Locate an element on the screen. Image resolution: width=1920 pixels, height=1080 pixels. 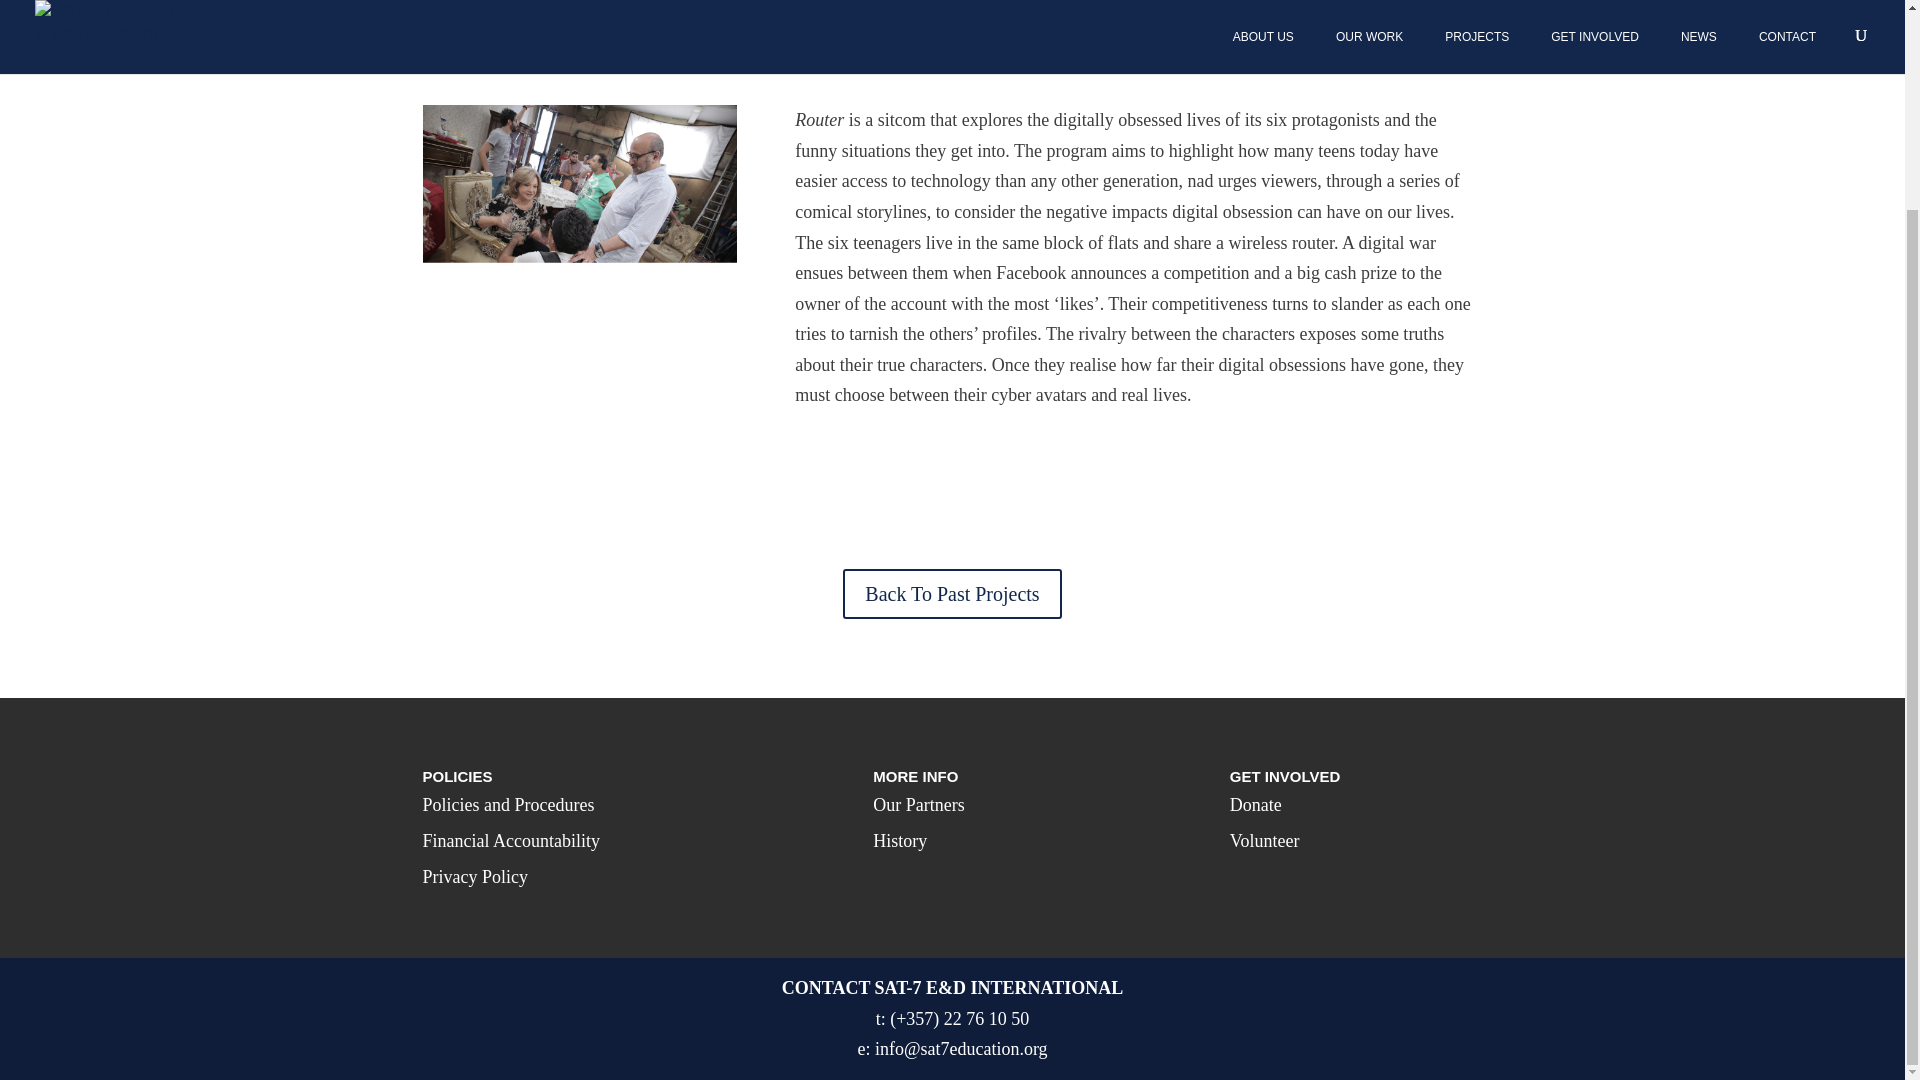
Privacy Policy is located at coordinates (475, 876).